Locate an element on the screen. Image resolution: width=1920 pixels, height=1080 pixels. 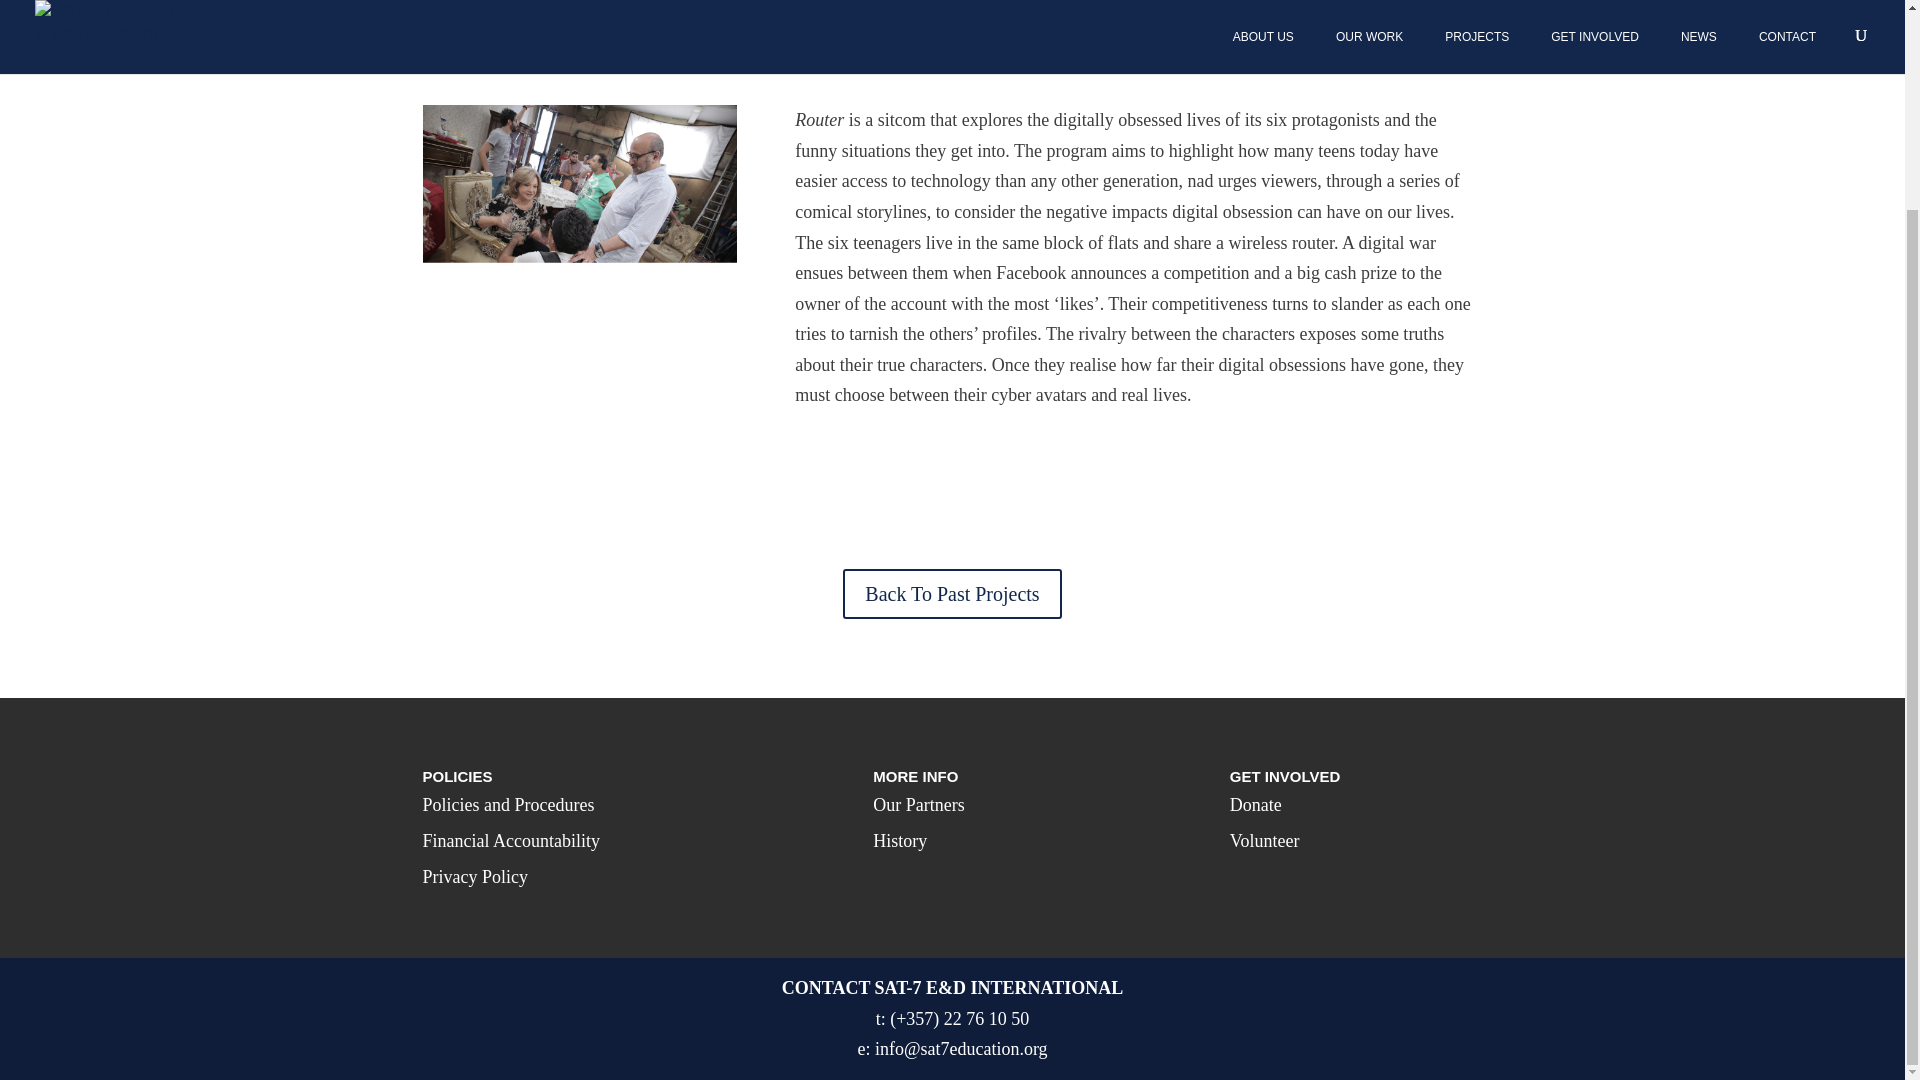
Privacy Policy is located at coordinates (475, 876).